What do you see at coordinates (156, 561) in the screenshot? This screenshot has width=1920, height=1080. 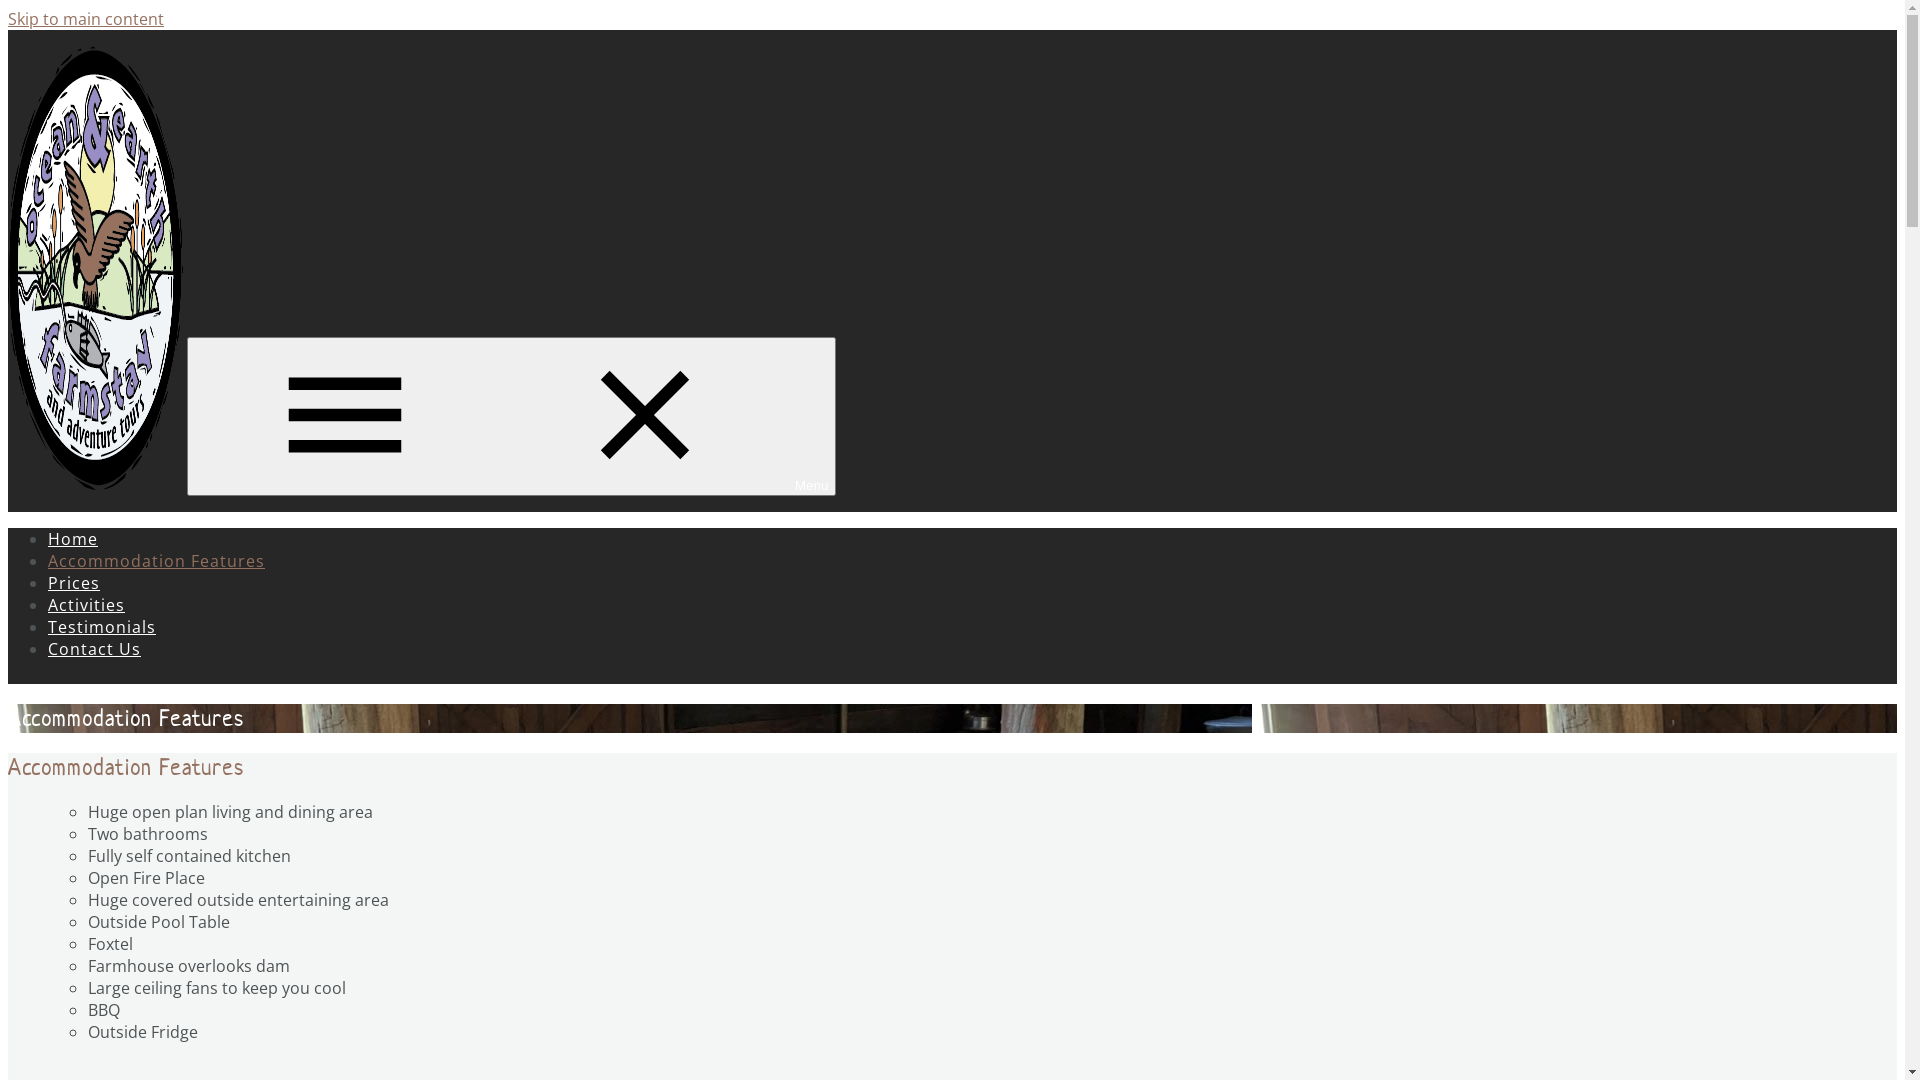 I see `Accommodation Features` at bounding box center [156, 561].